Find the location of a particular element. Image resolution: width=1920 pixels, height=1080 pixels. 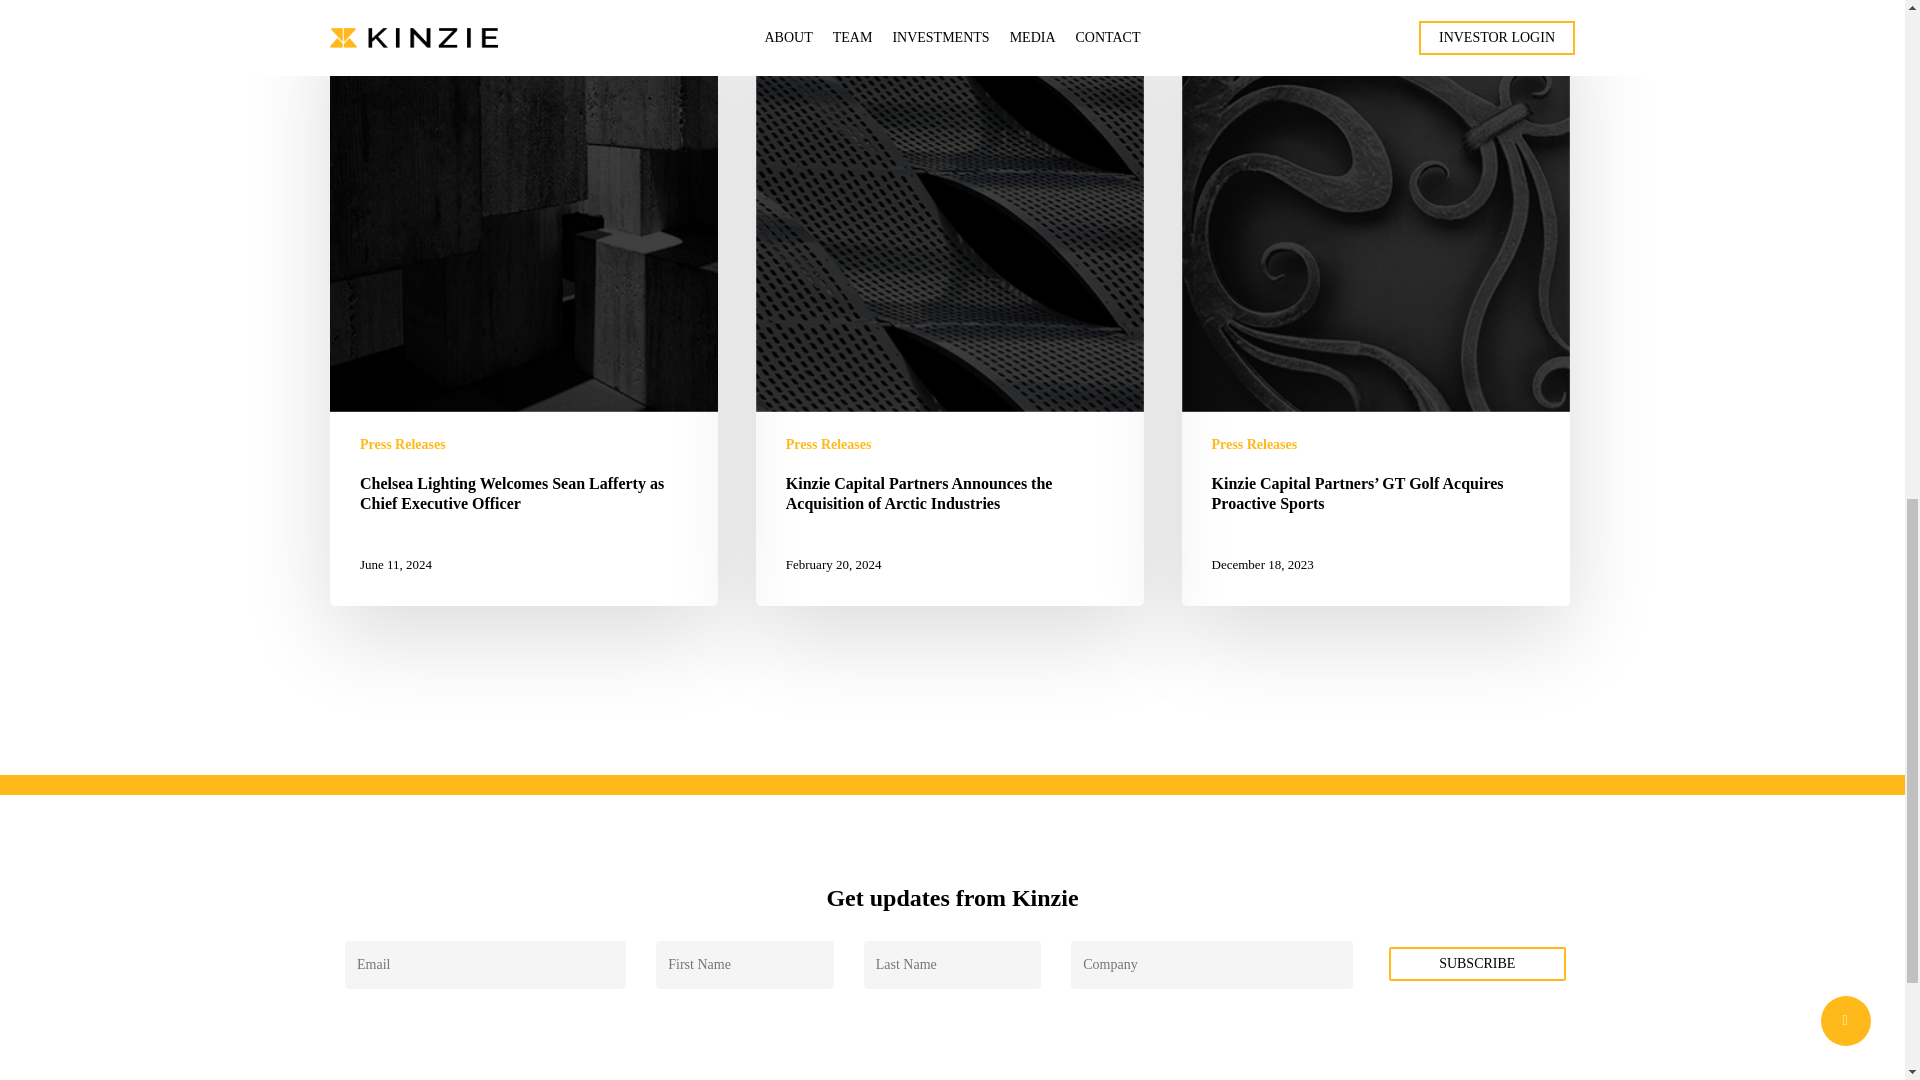

Press Releases is located at coordinates (828, 444).